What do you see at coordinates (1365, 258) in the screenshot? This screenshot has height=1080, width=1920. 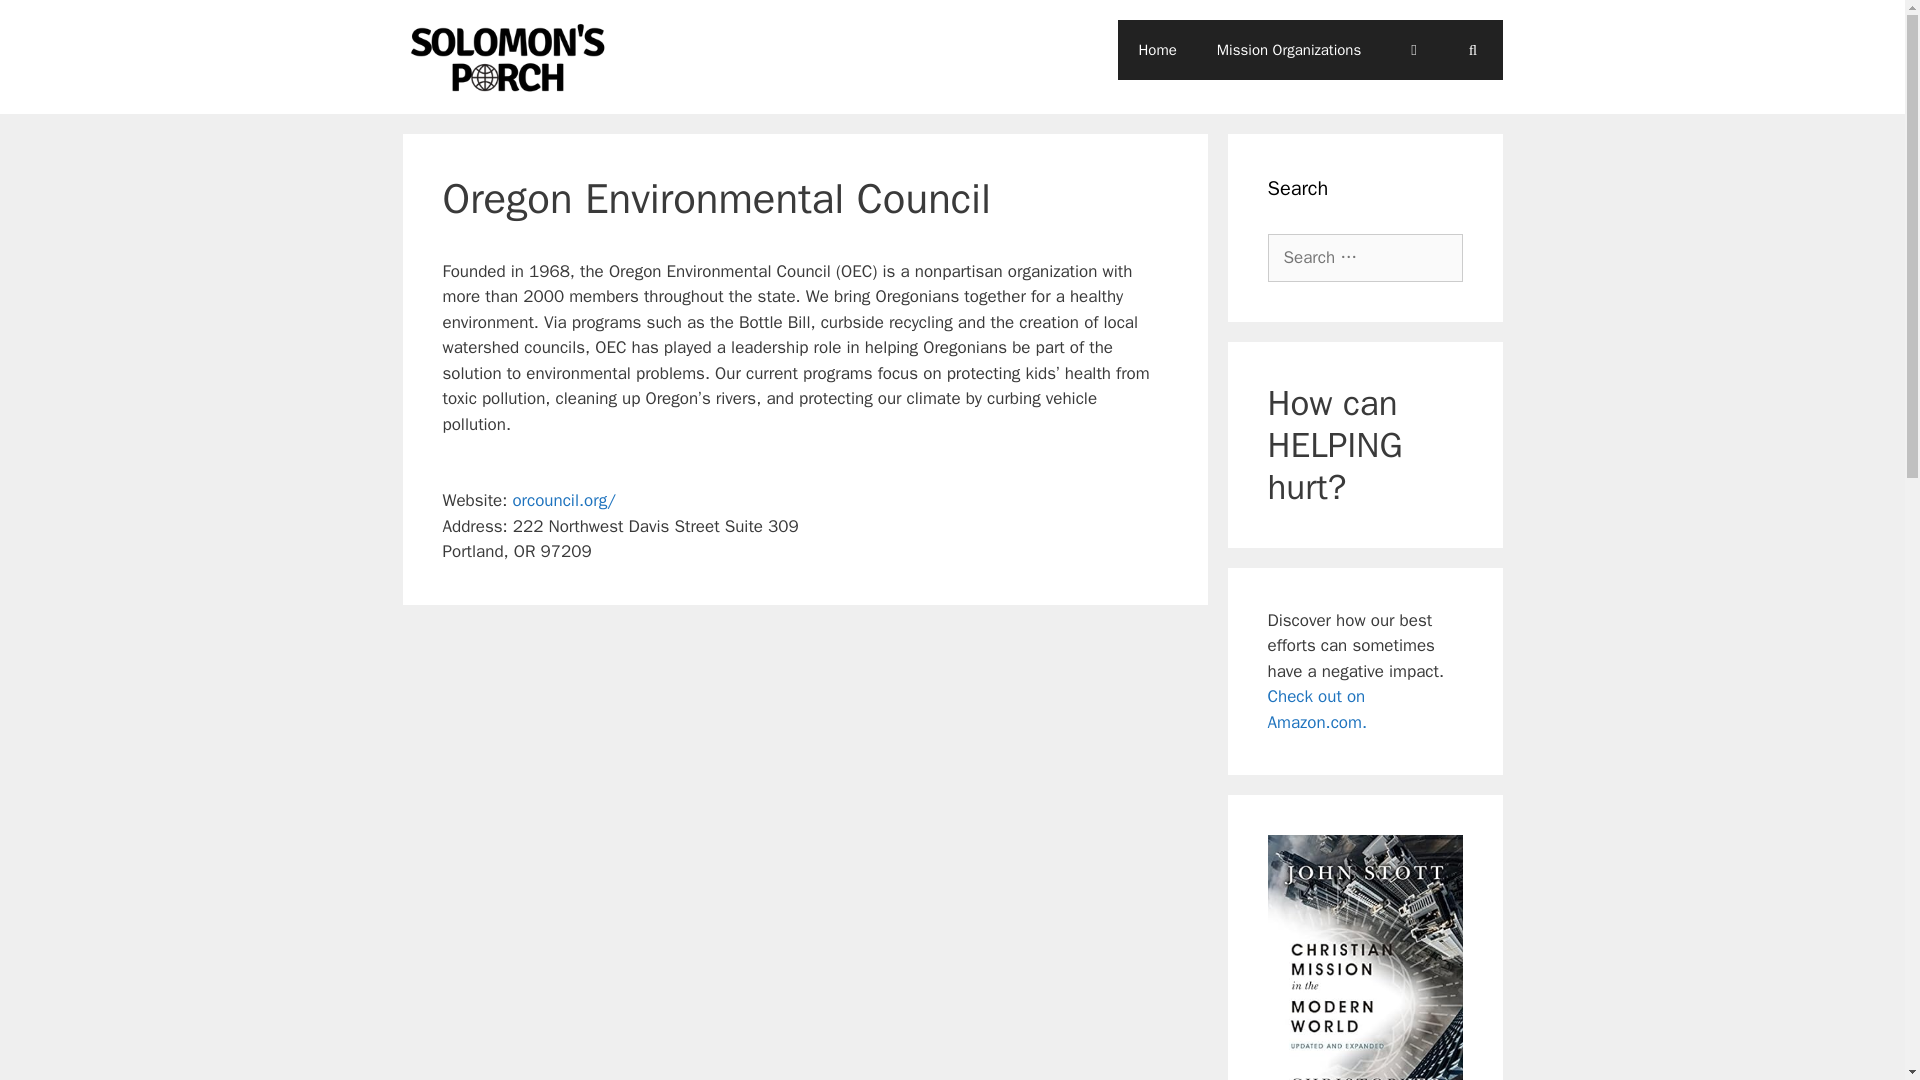 I see `Search for:` at bounding box center [1365, 258].